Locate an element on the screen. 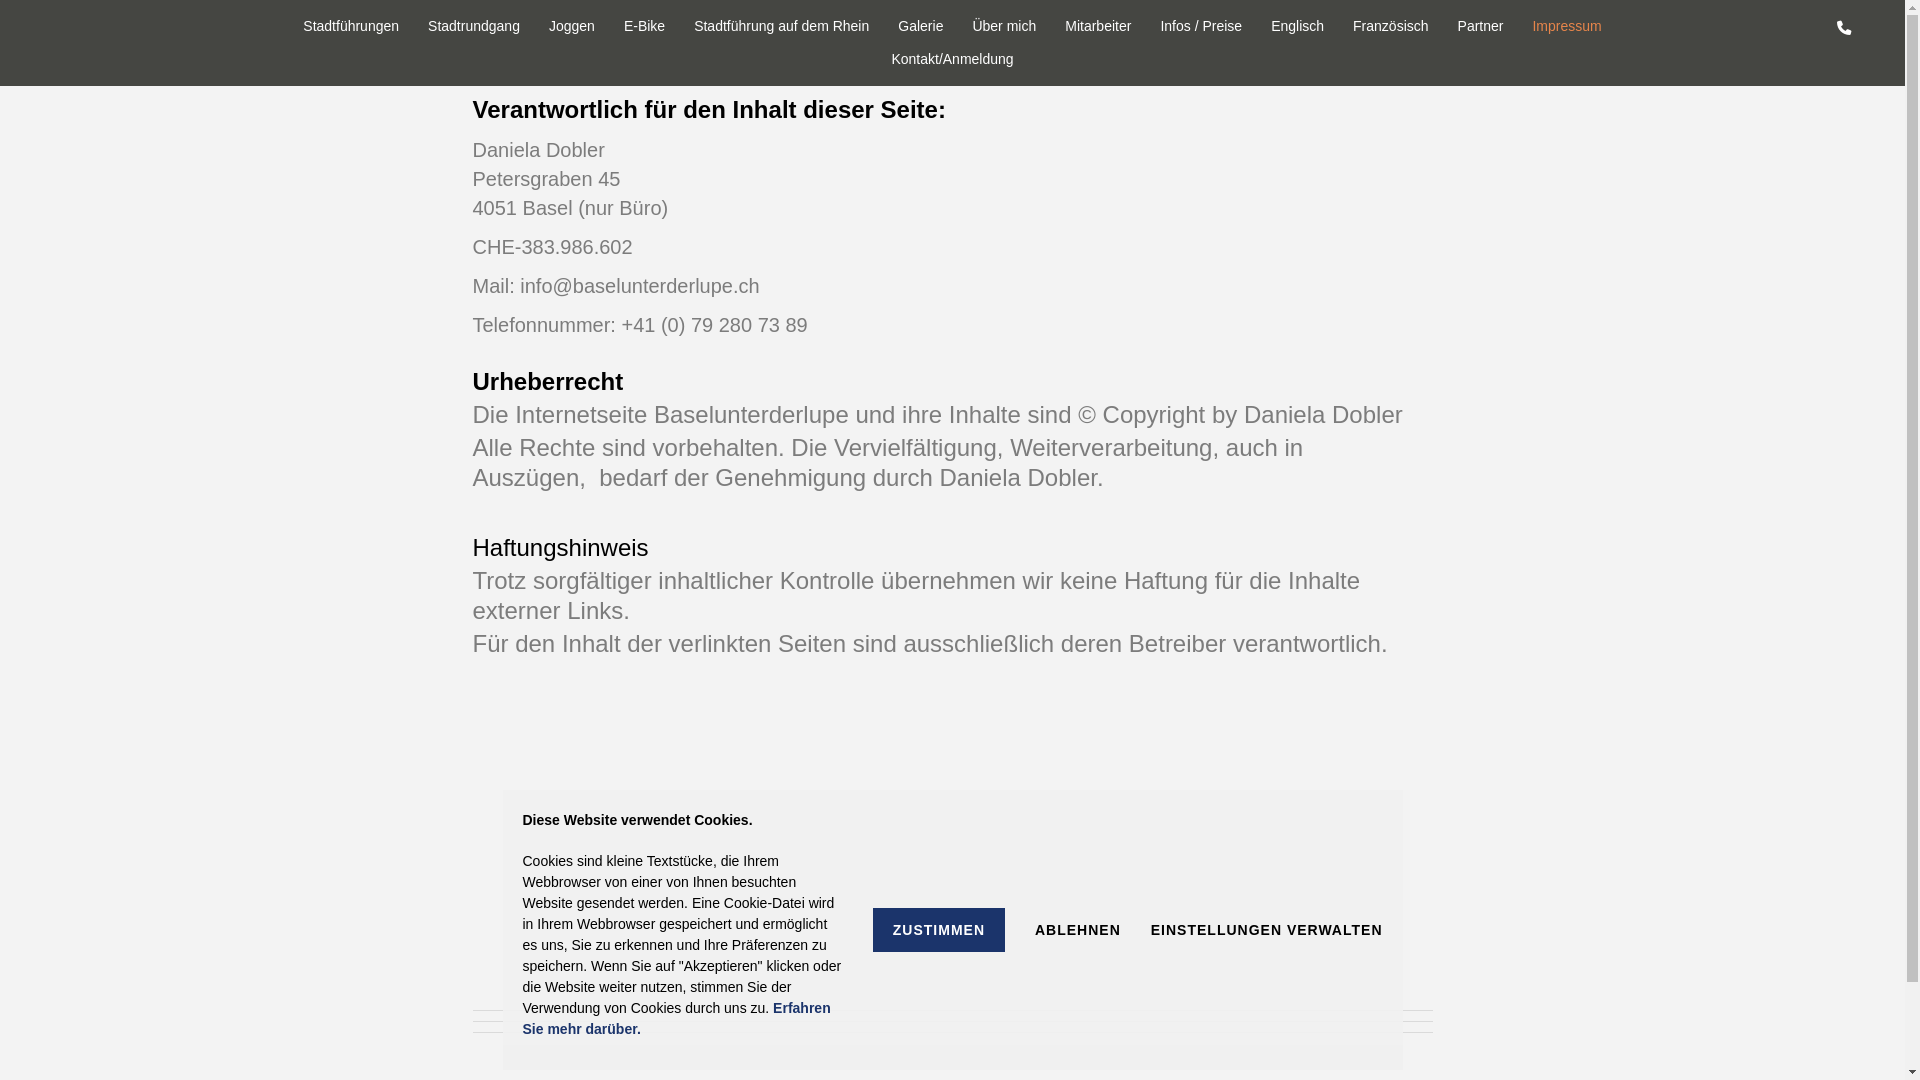  Englisch is located at coordinates (1298, 26).